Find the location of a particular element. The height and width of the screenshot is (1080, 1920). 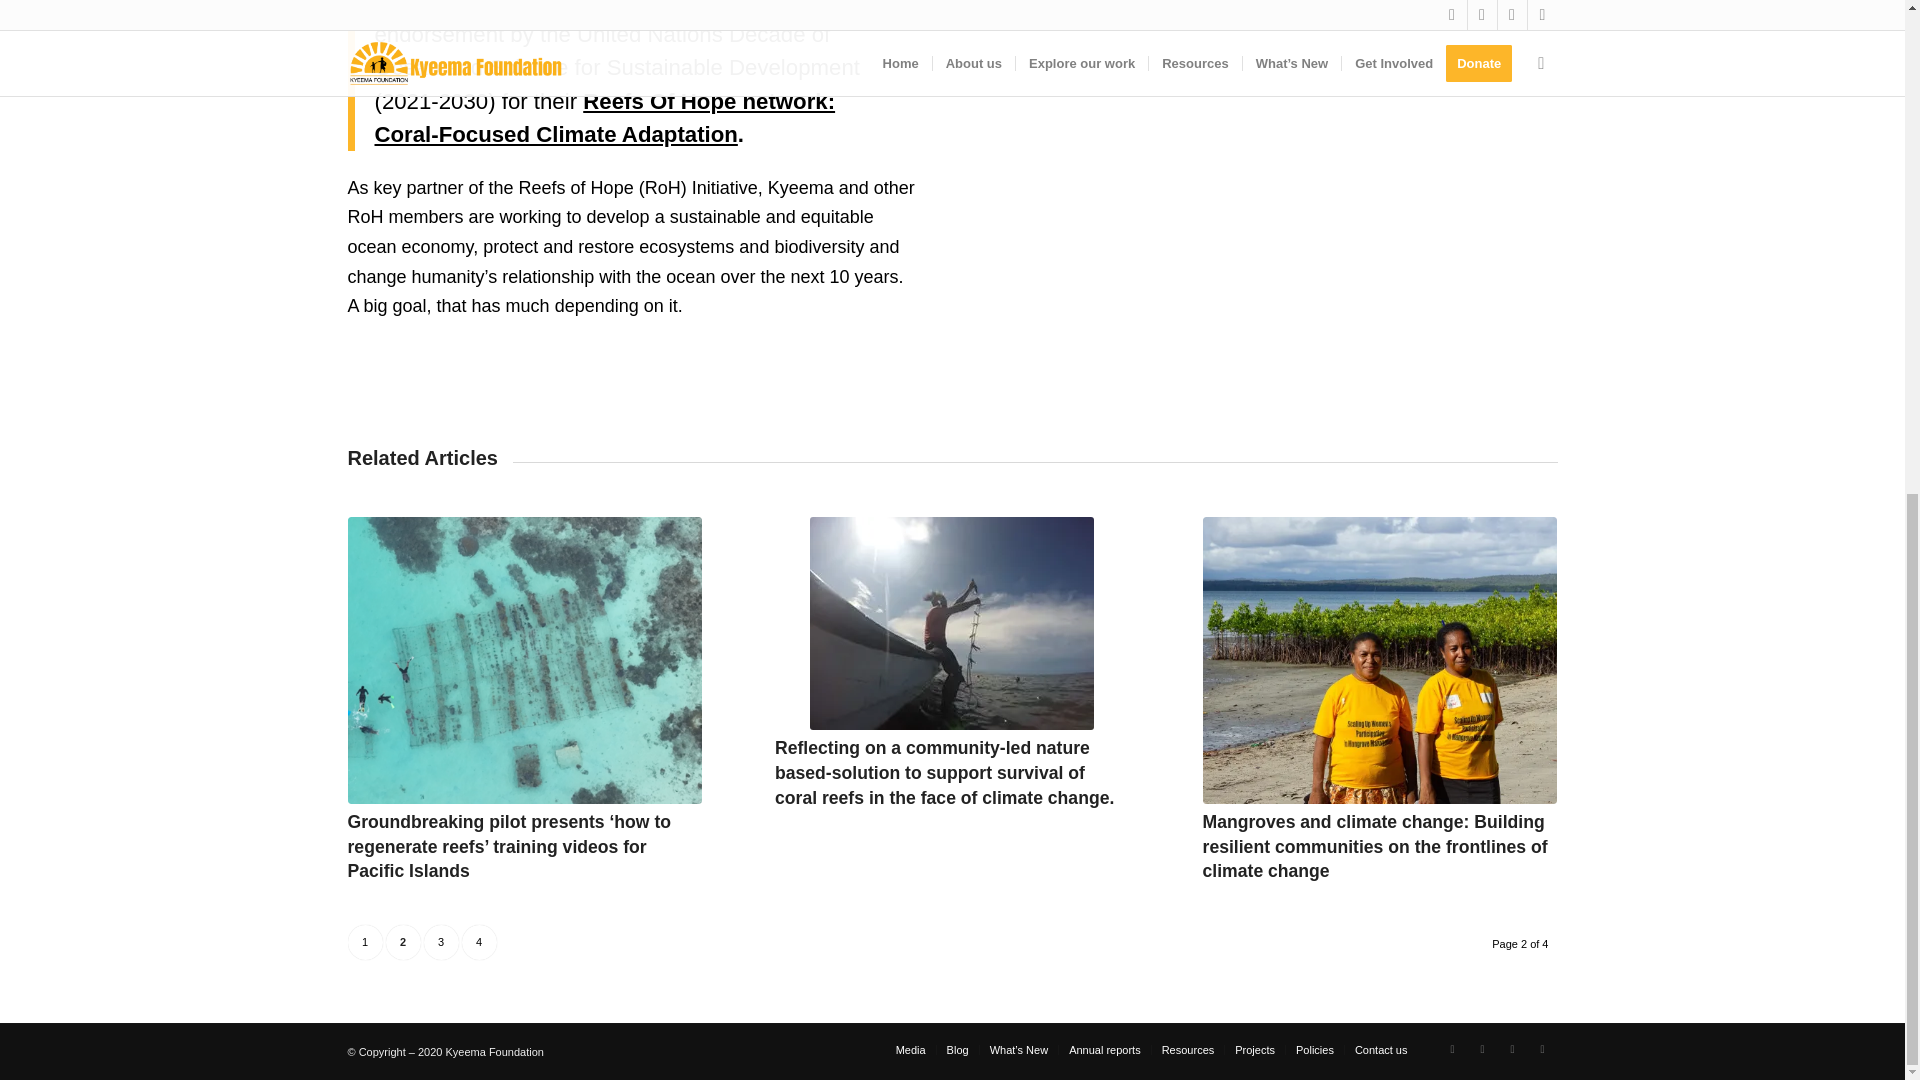

Instagram is located at coordinates (1512, 1048).